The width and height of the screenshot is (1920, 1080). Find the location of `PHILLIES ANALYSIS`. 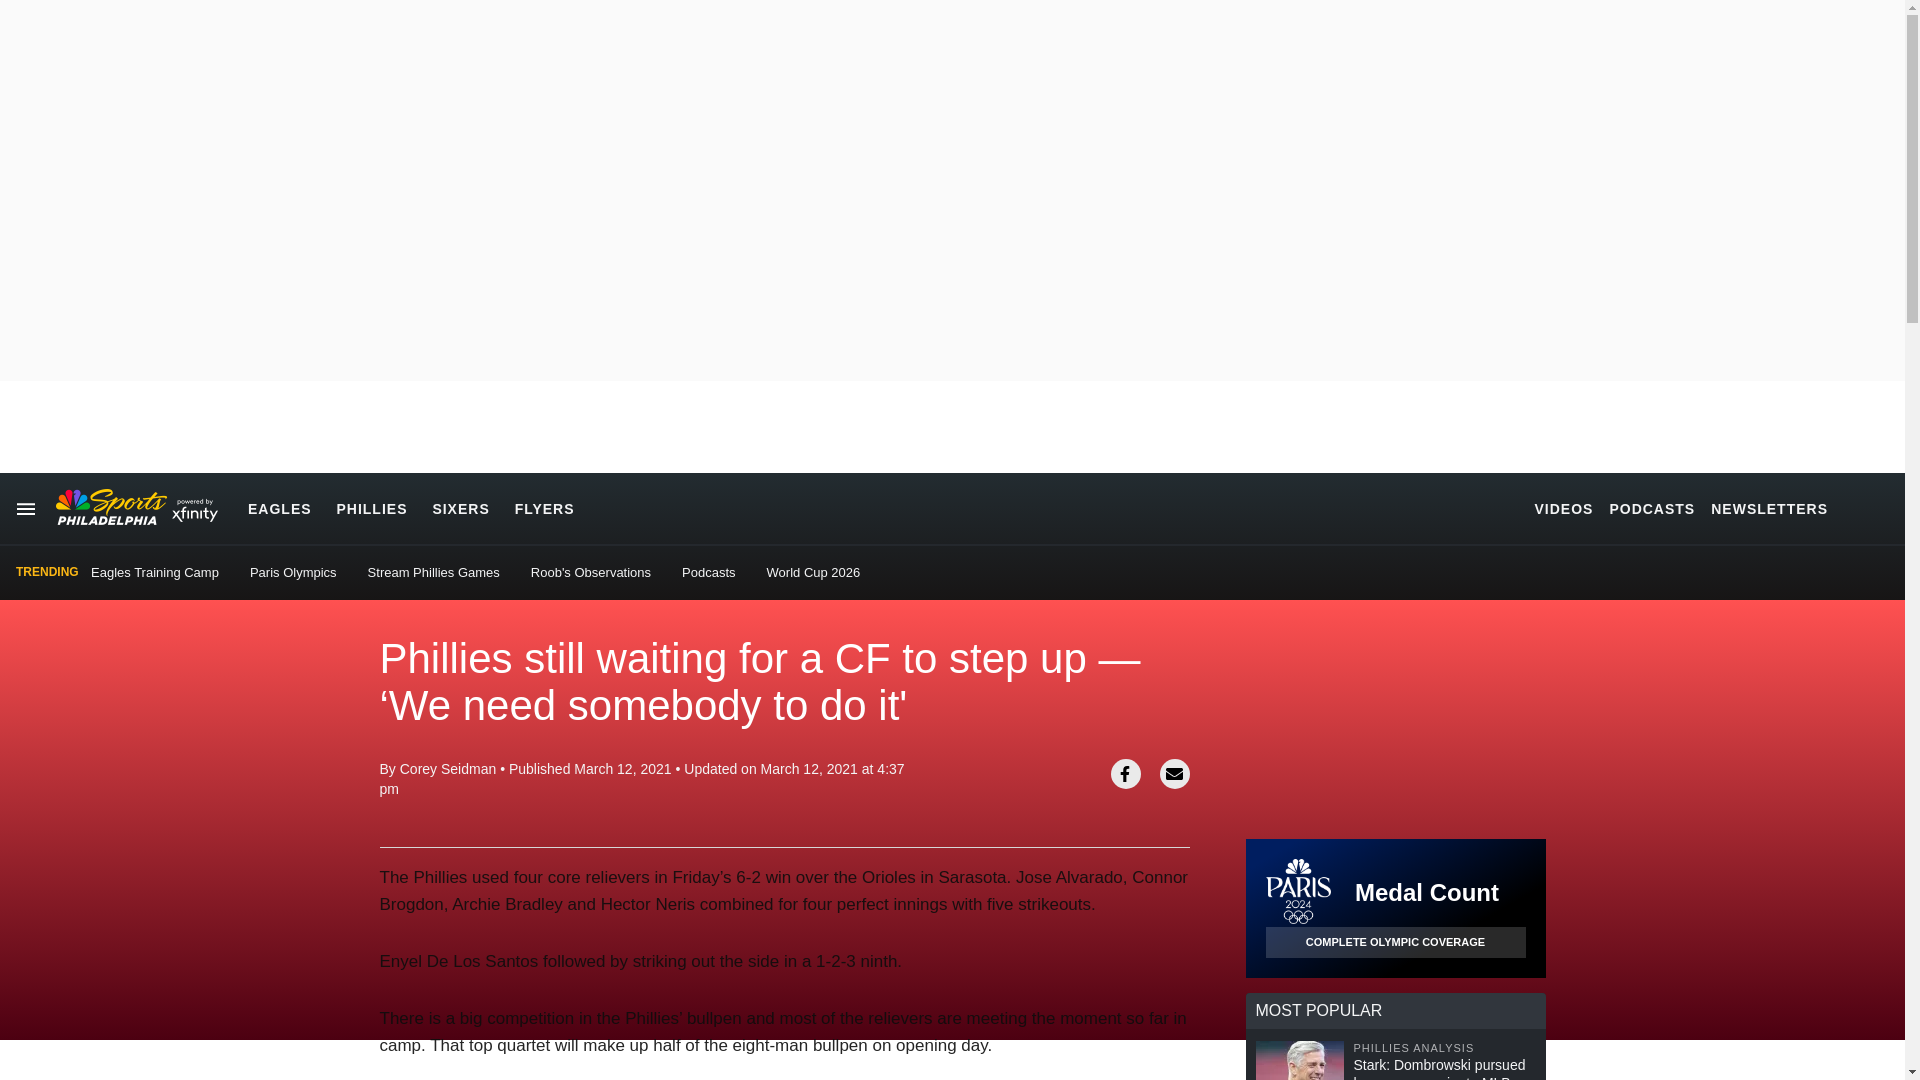

PHILLIES ANALYSIS is located at coordinates (1444, 1048).